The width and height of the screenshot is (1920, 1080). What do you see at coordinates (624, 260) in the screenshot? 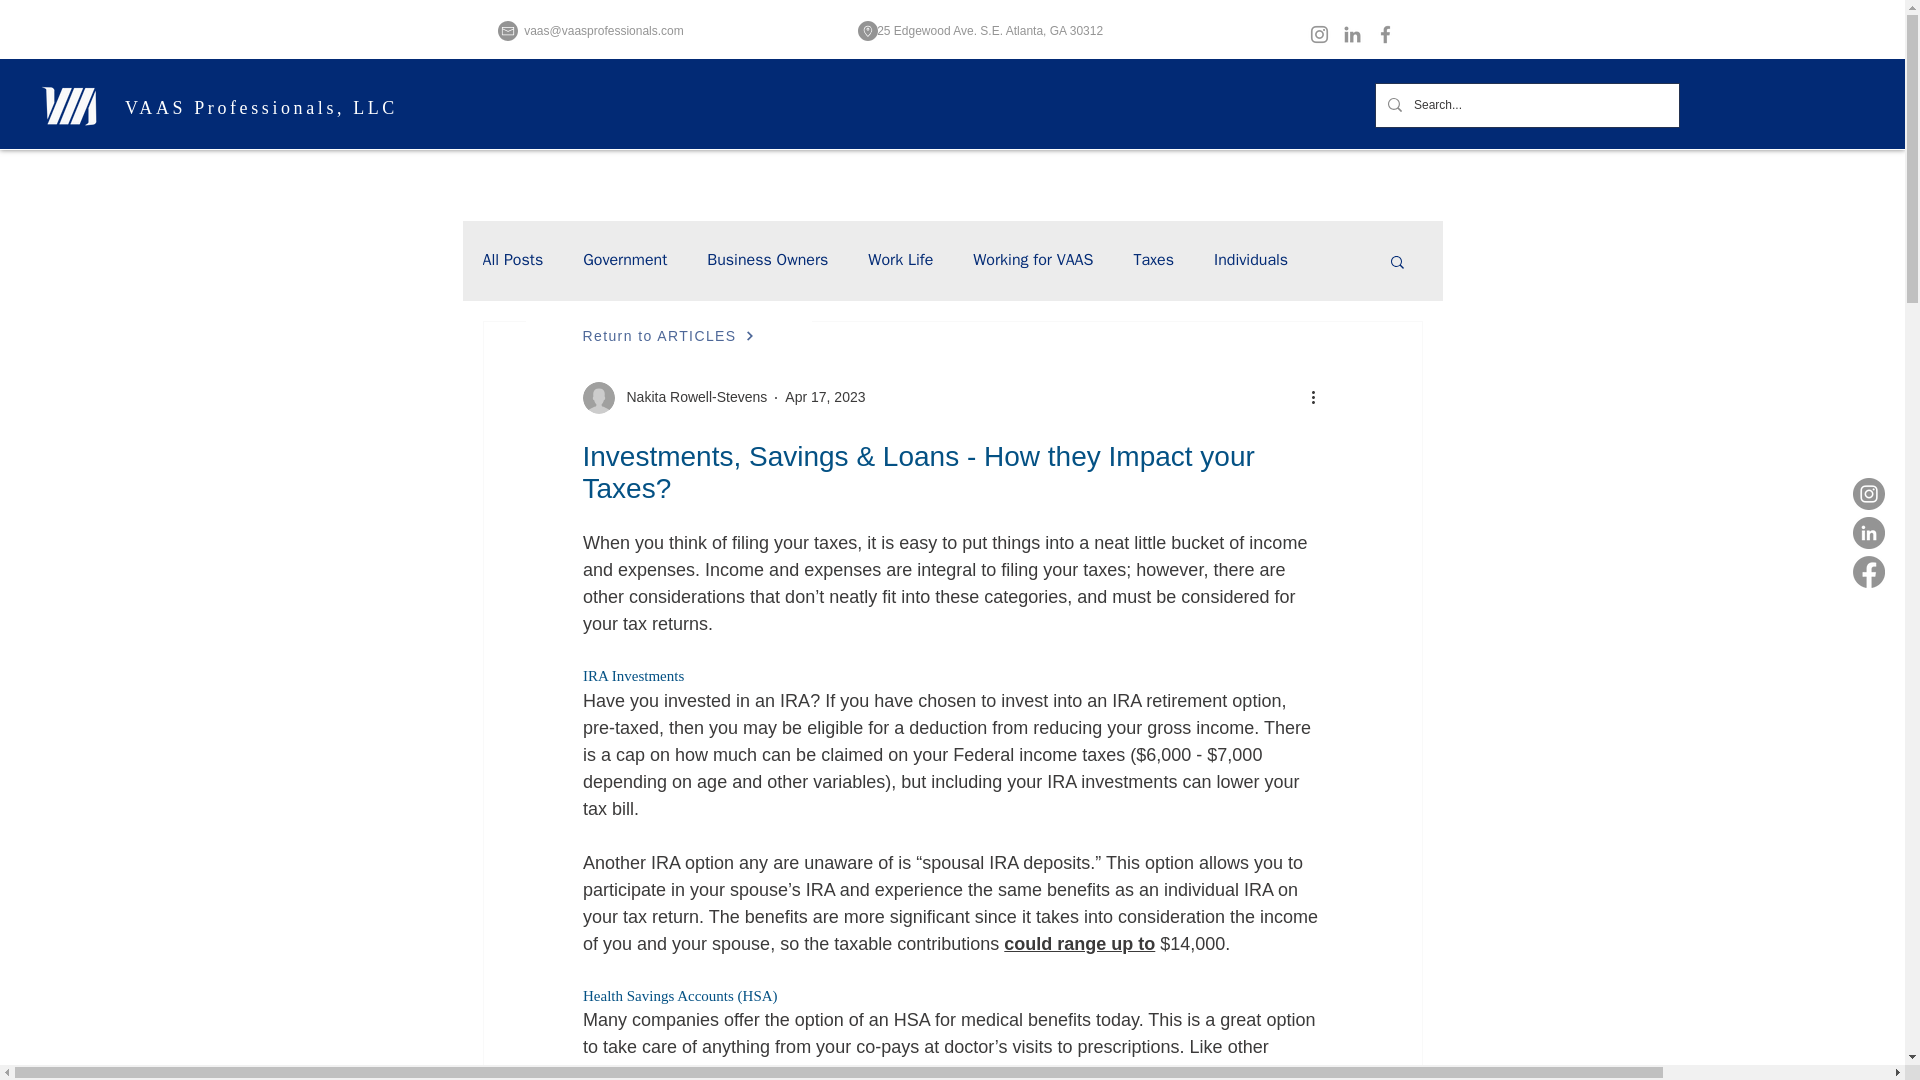
I see `Government` at bounding box center [624, 260].